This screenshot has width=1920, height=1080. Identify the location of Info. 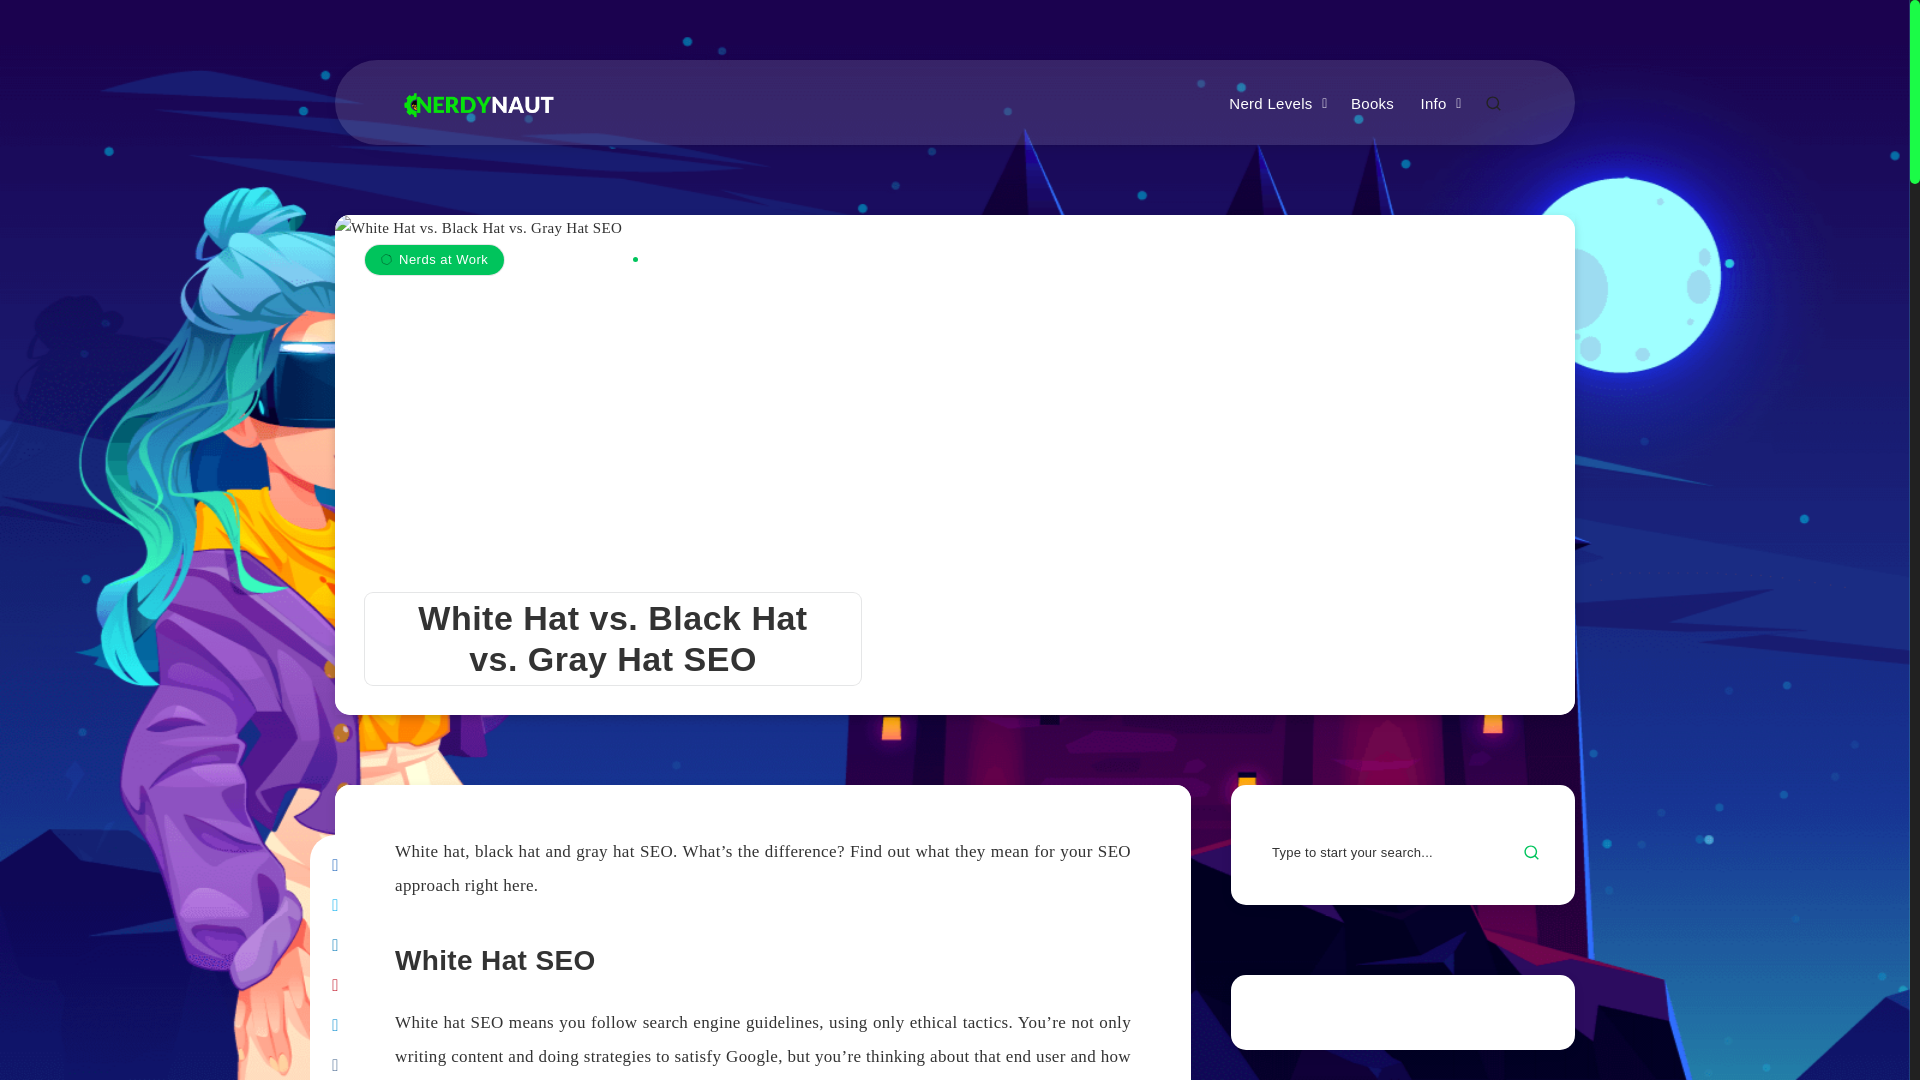
(1432, 104).